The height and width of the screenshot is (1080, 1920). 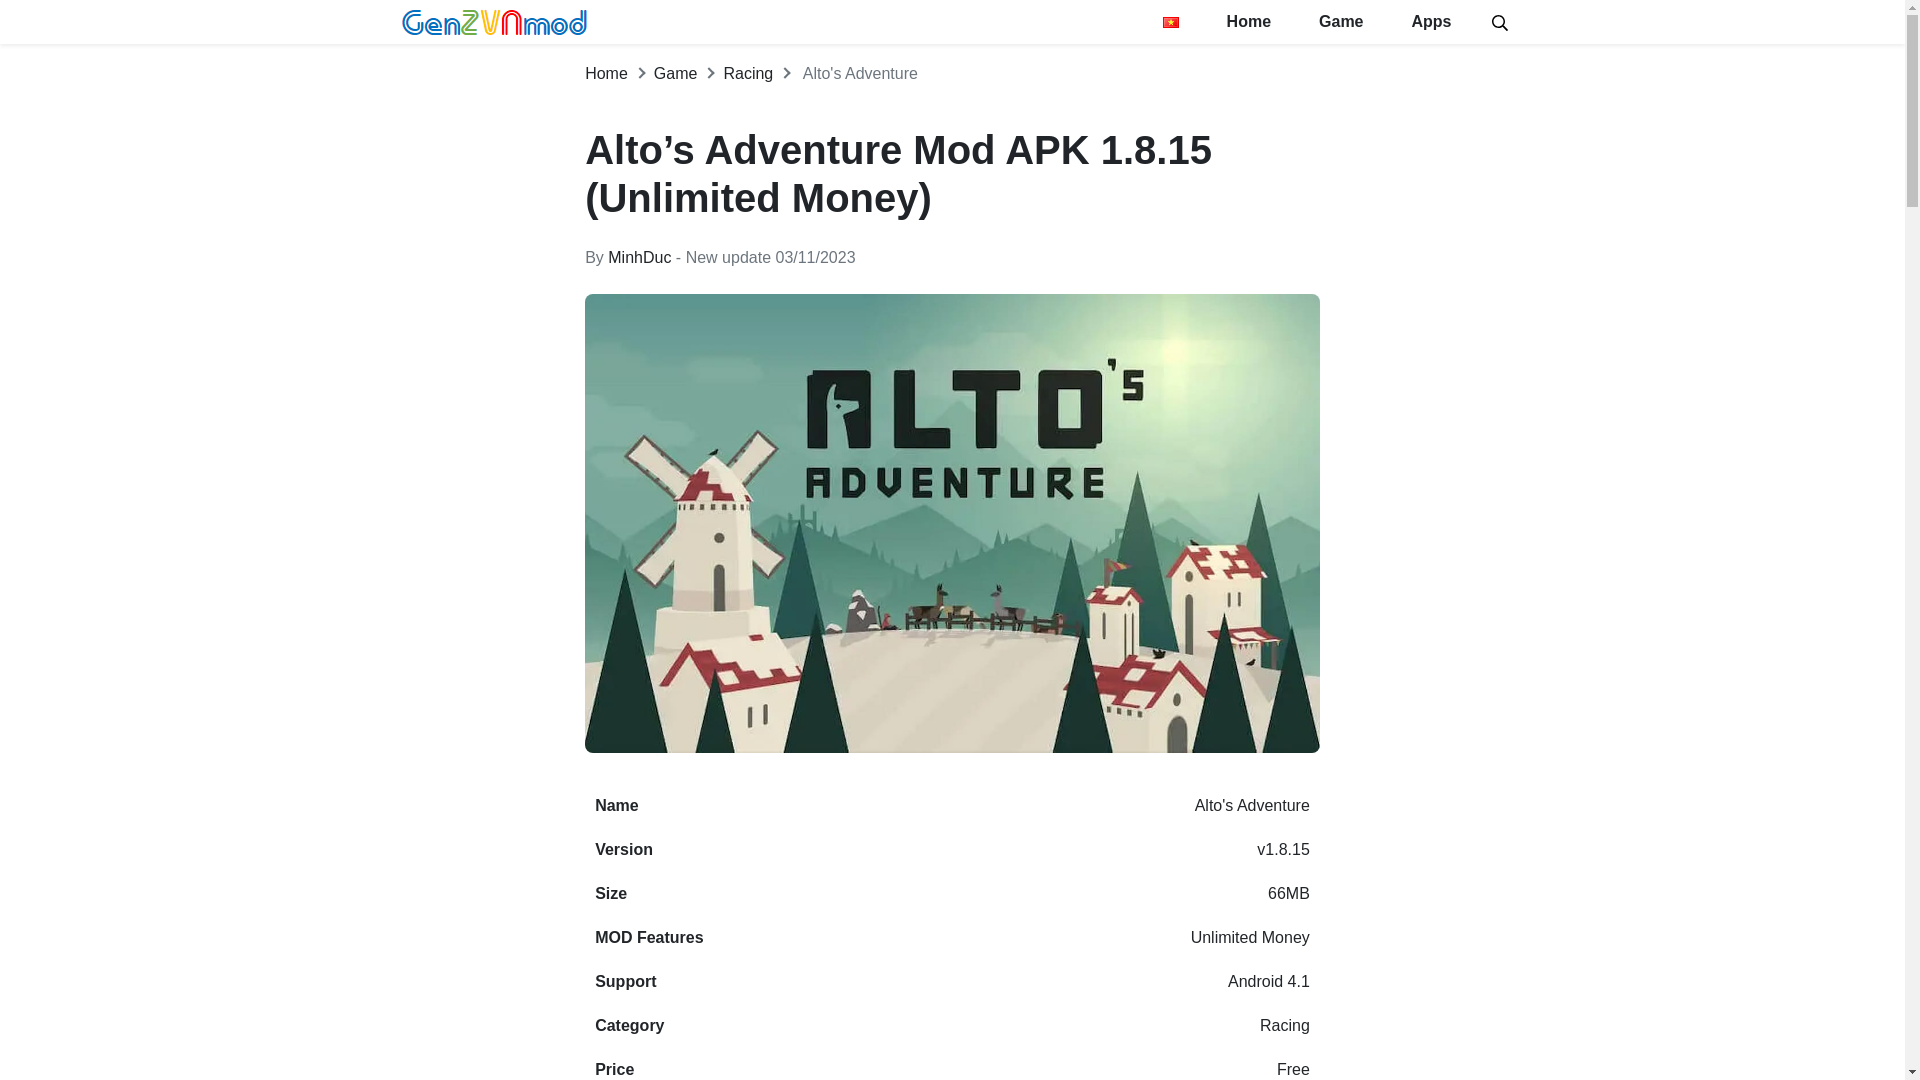 What do you see at coordinates (1284, 1025) in the screenshot?
I see `Racing` at bounding box center [1284, 1025].